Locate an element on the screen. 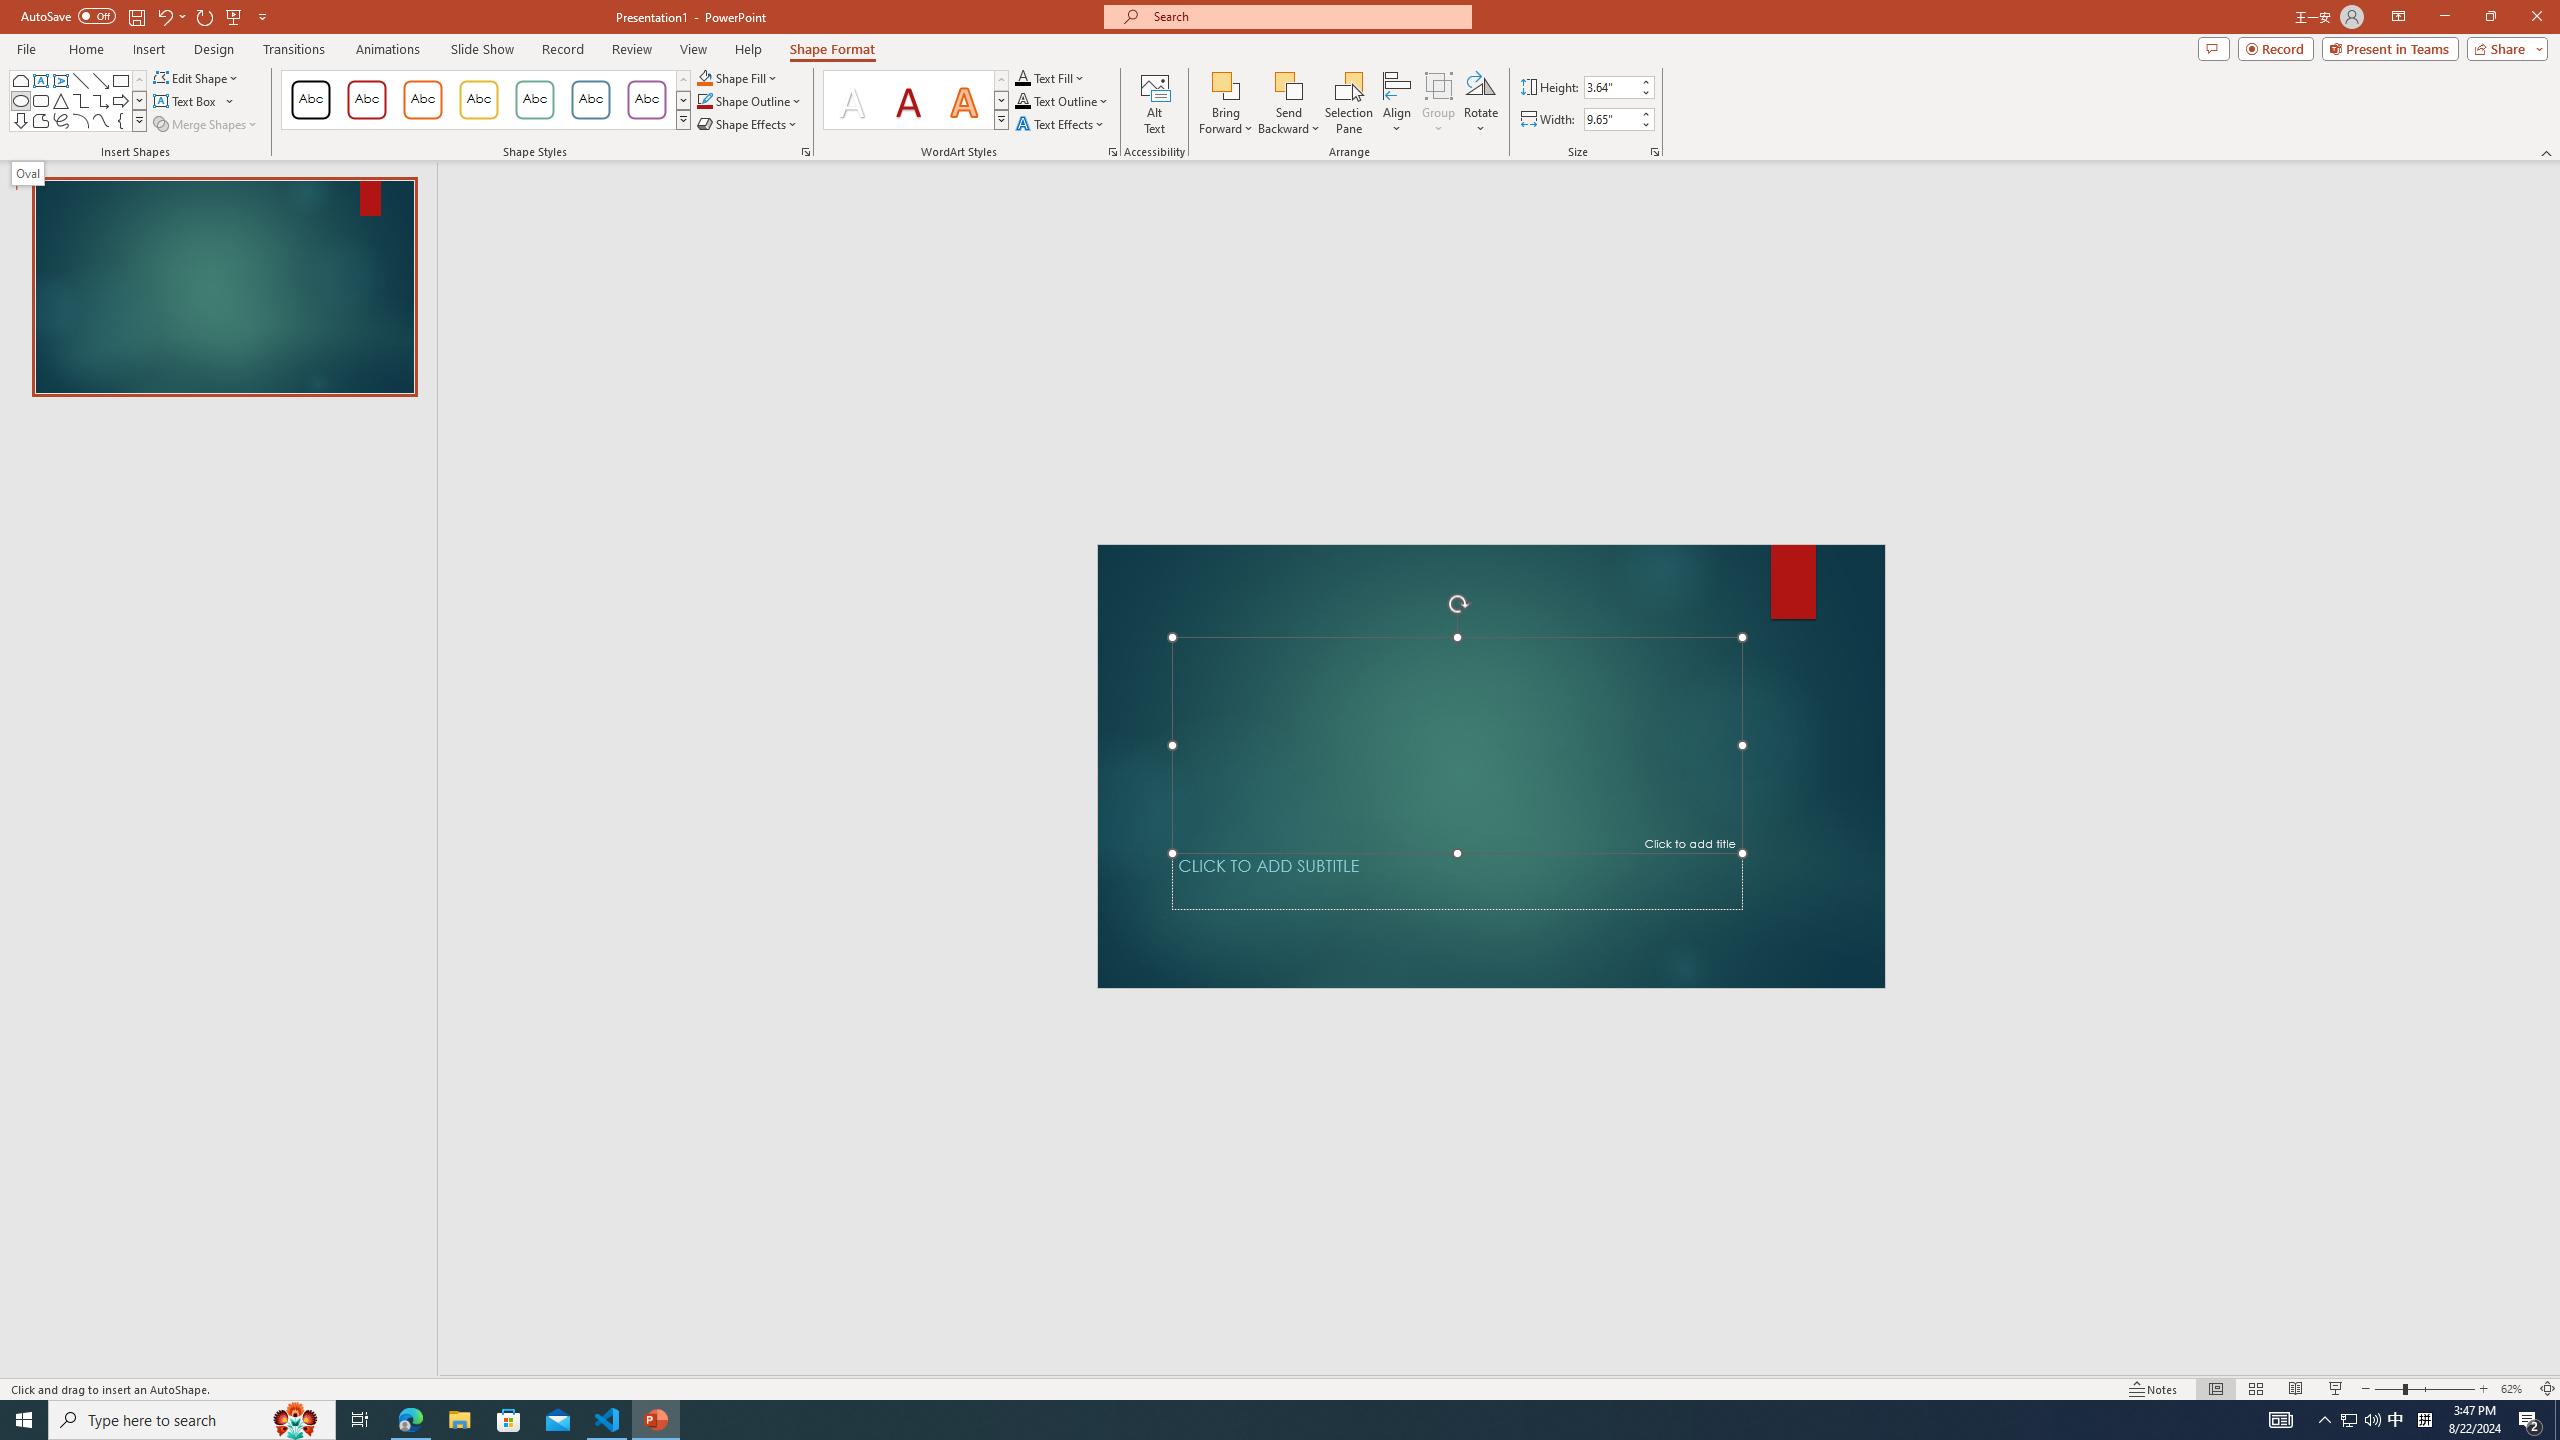  Edit Shape is located at coordinates (198, 78).